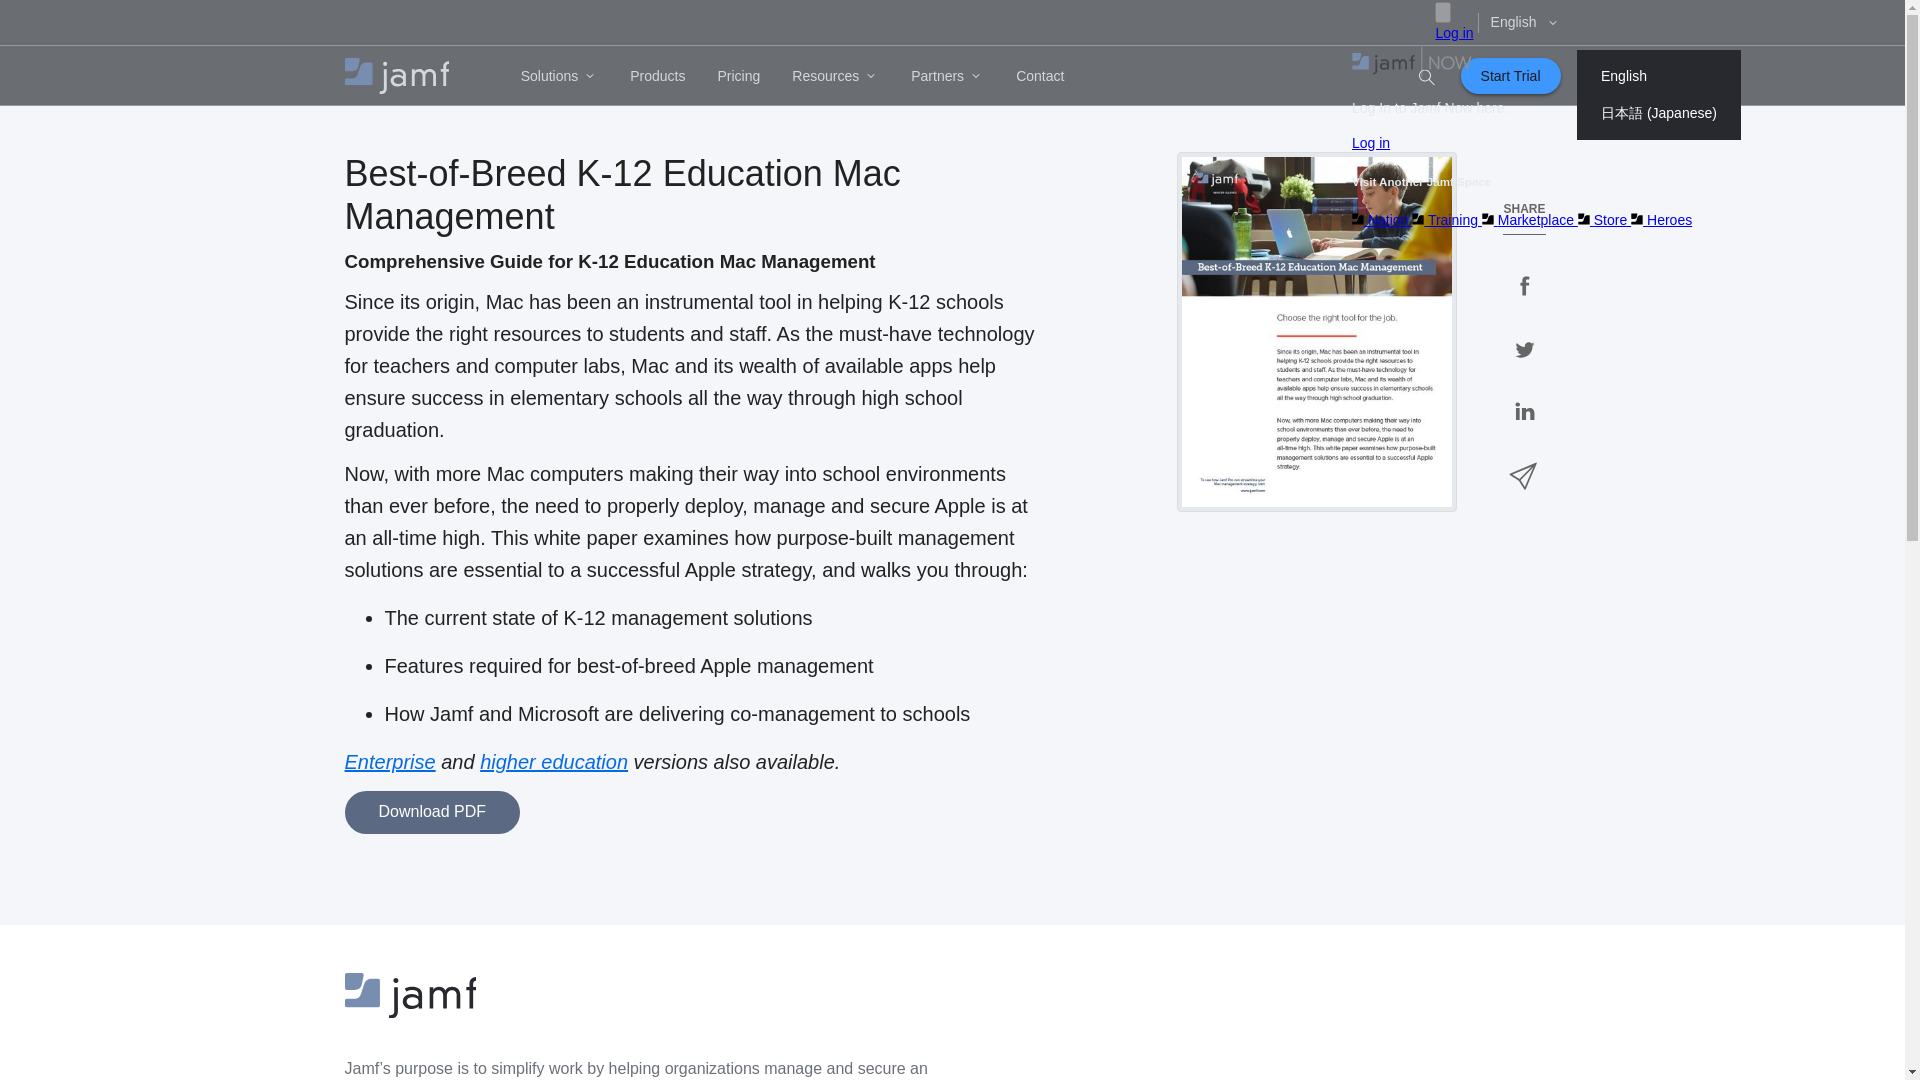 The image size is (1920, 1080). I want to click on English, so click(1658, 76).